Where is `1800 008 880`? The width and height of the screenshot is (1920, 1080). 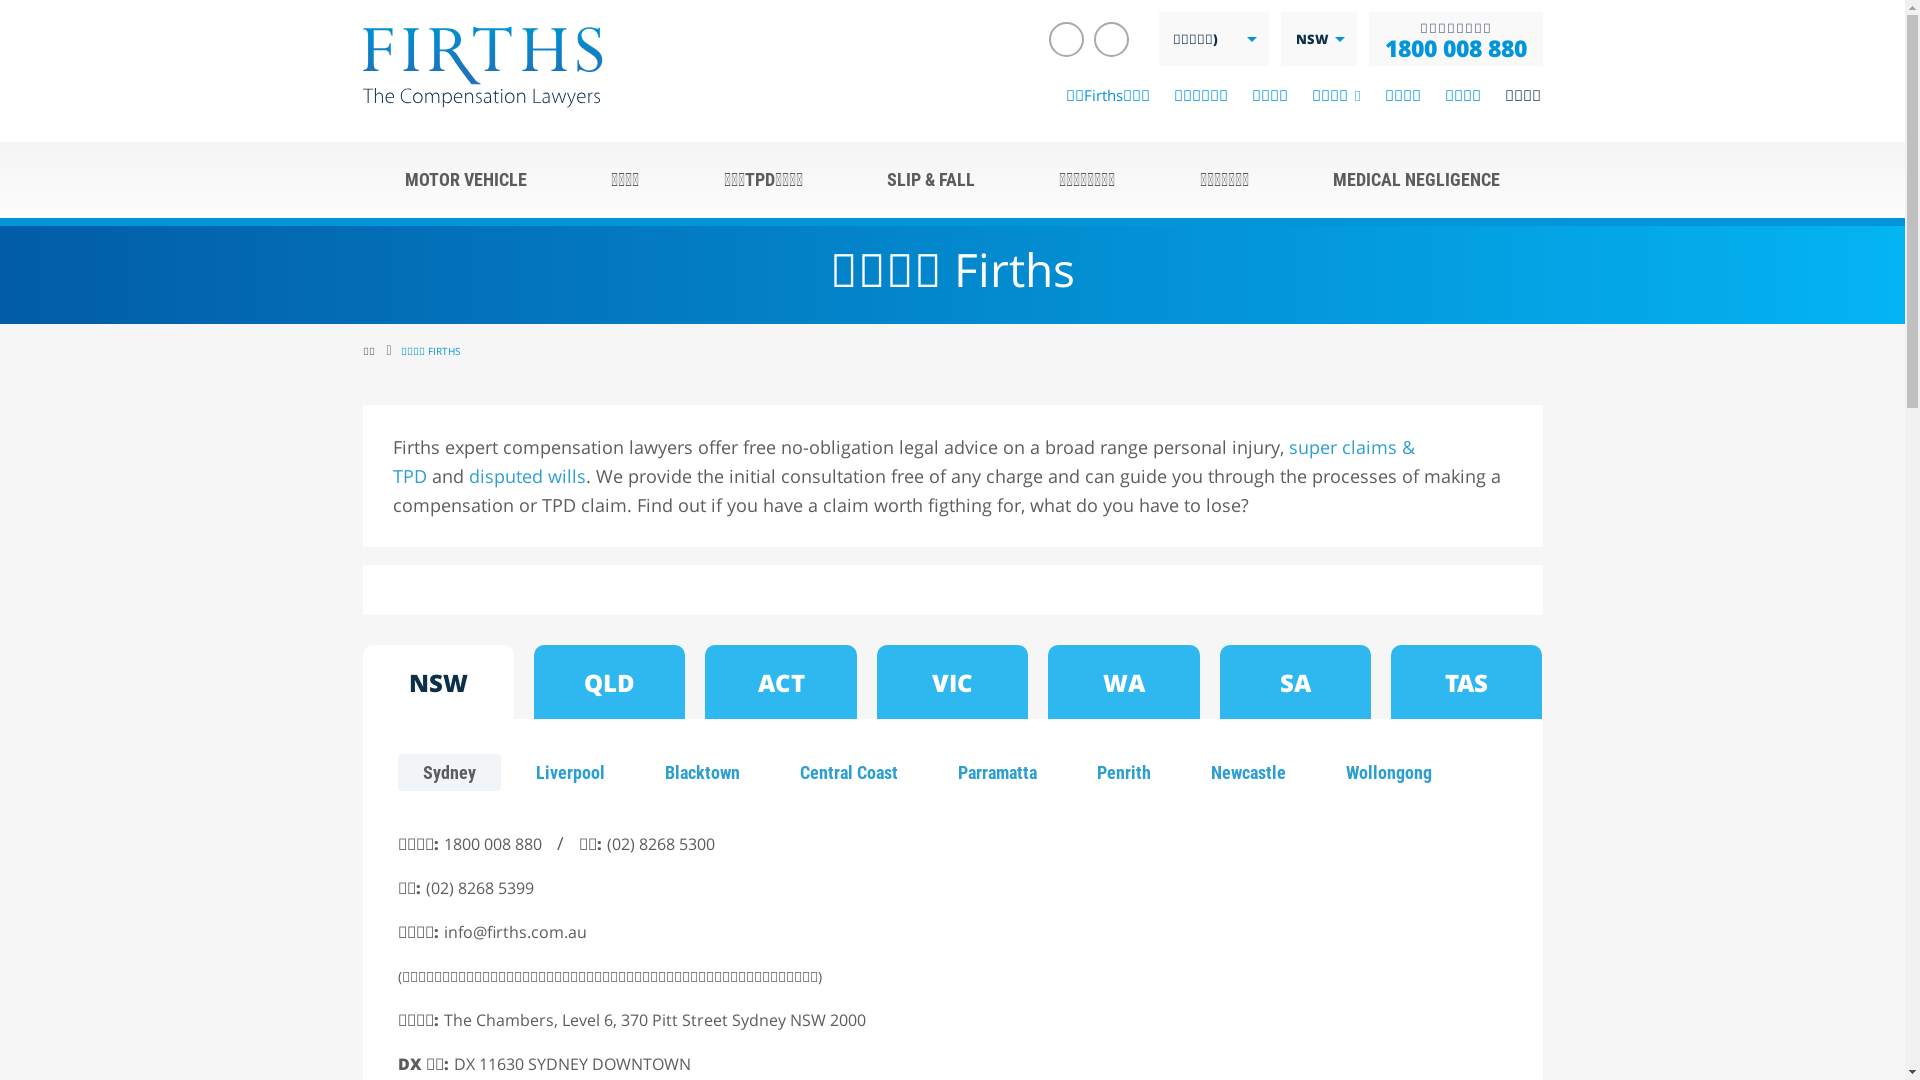 1800 008 880 is located at coordinates (493, 844).